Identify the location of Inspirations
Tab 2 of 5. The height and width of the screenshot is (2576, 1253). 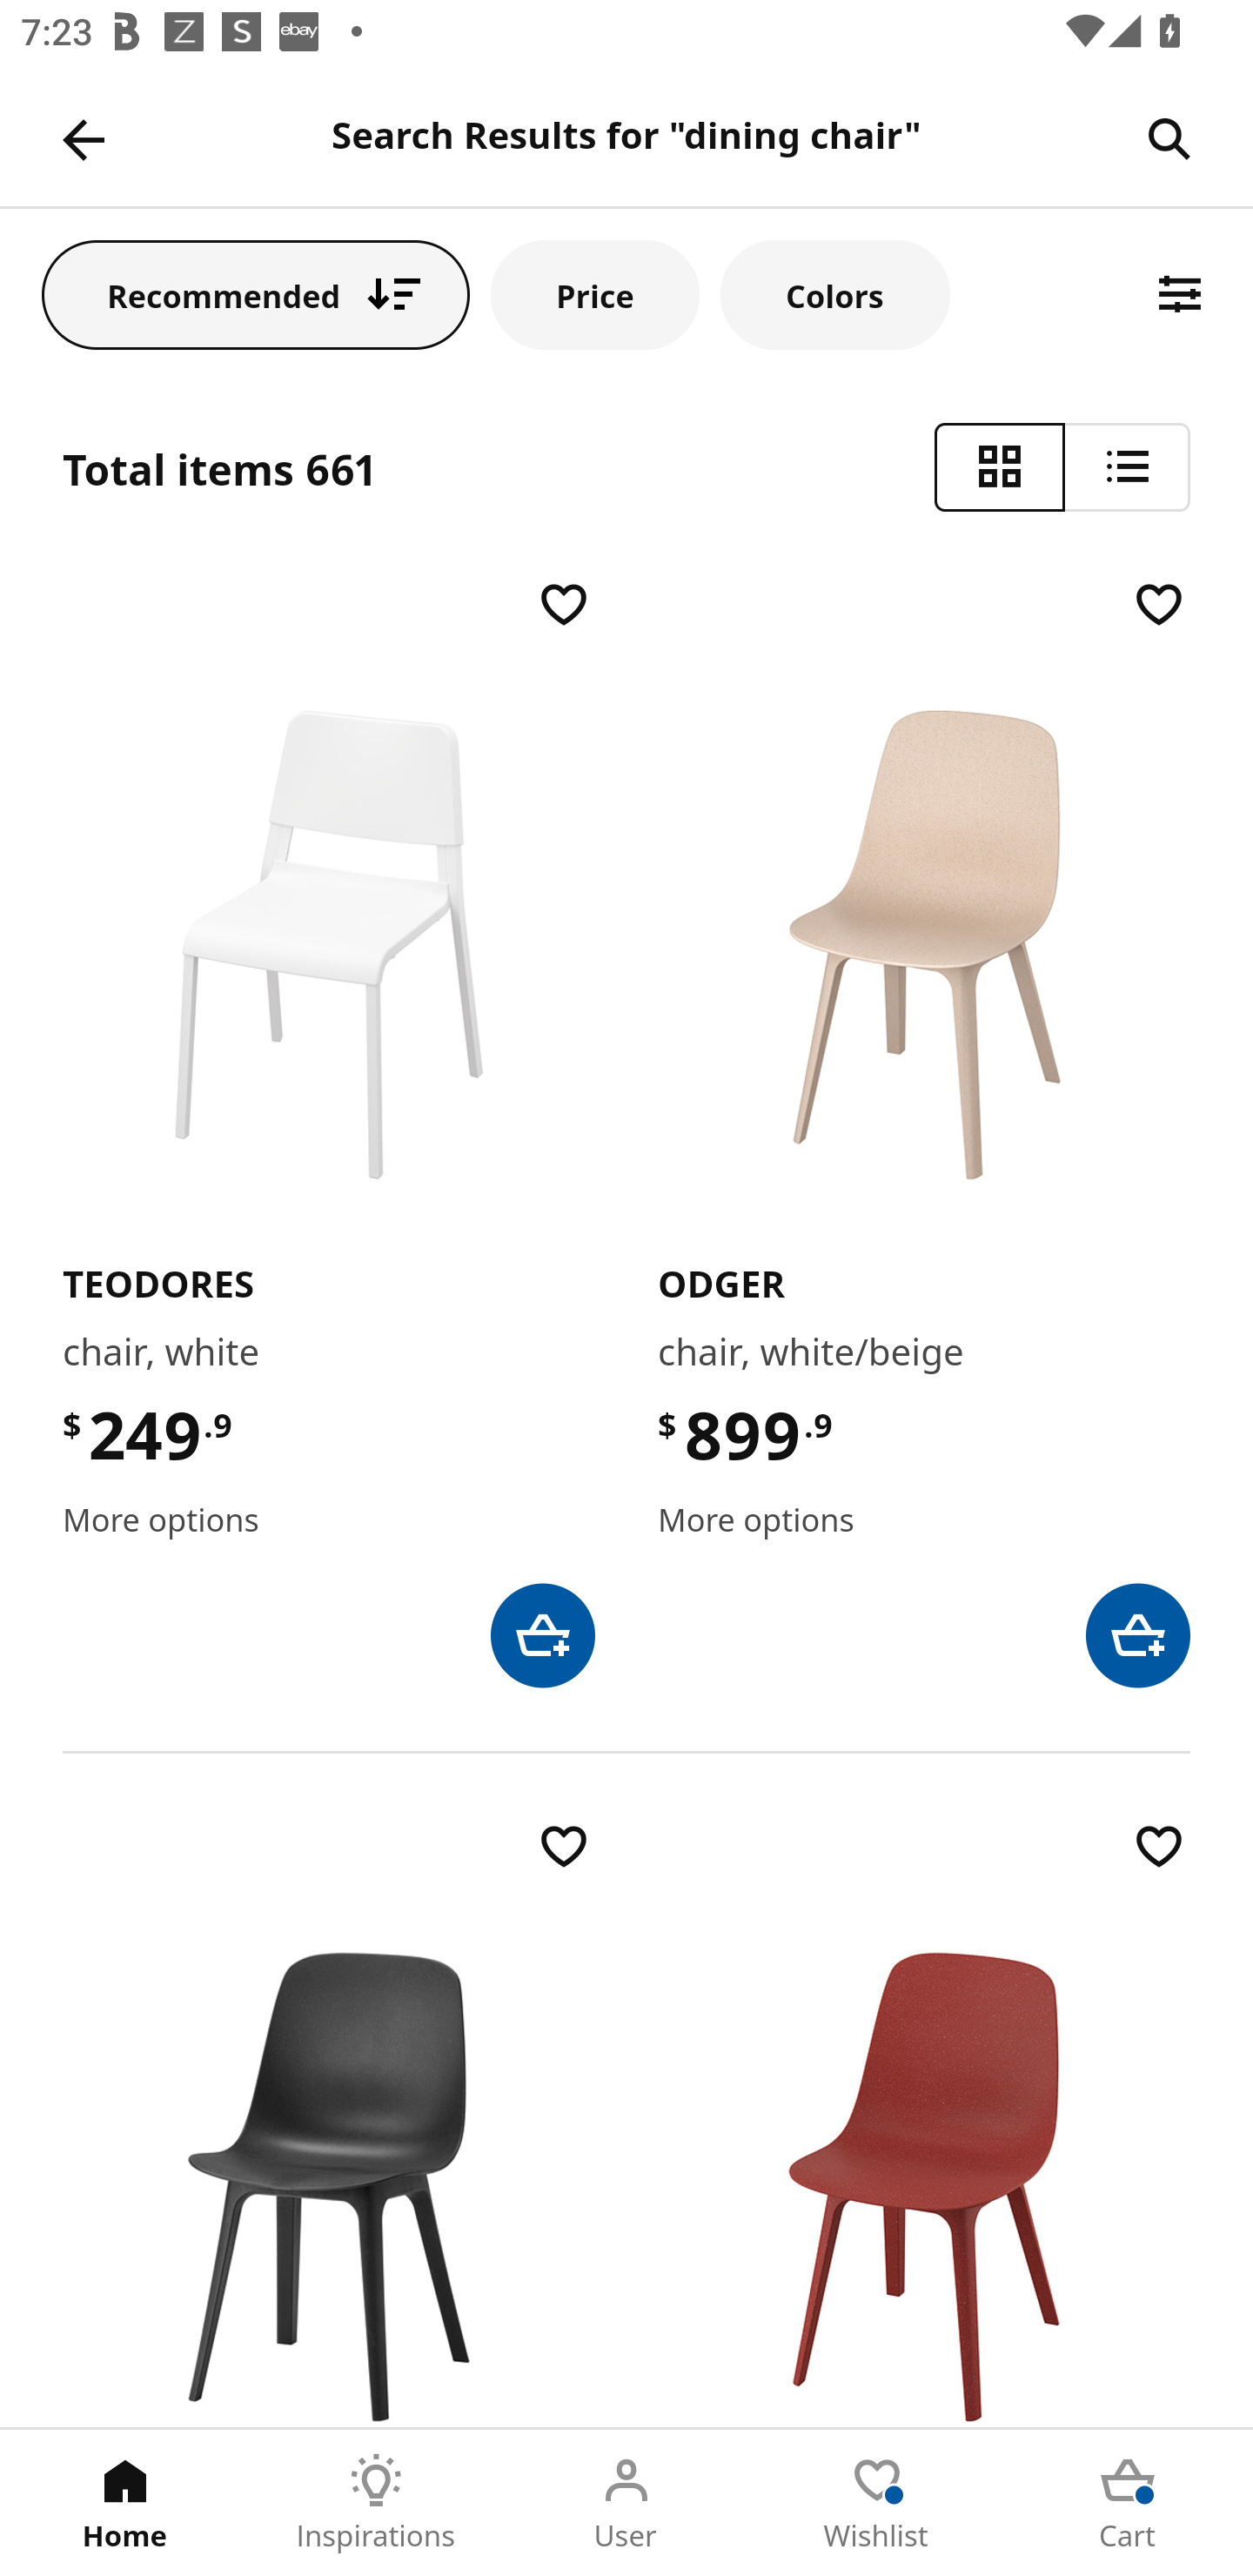
(376, 2503).